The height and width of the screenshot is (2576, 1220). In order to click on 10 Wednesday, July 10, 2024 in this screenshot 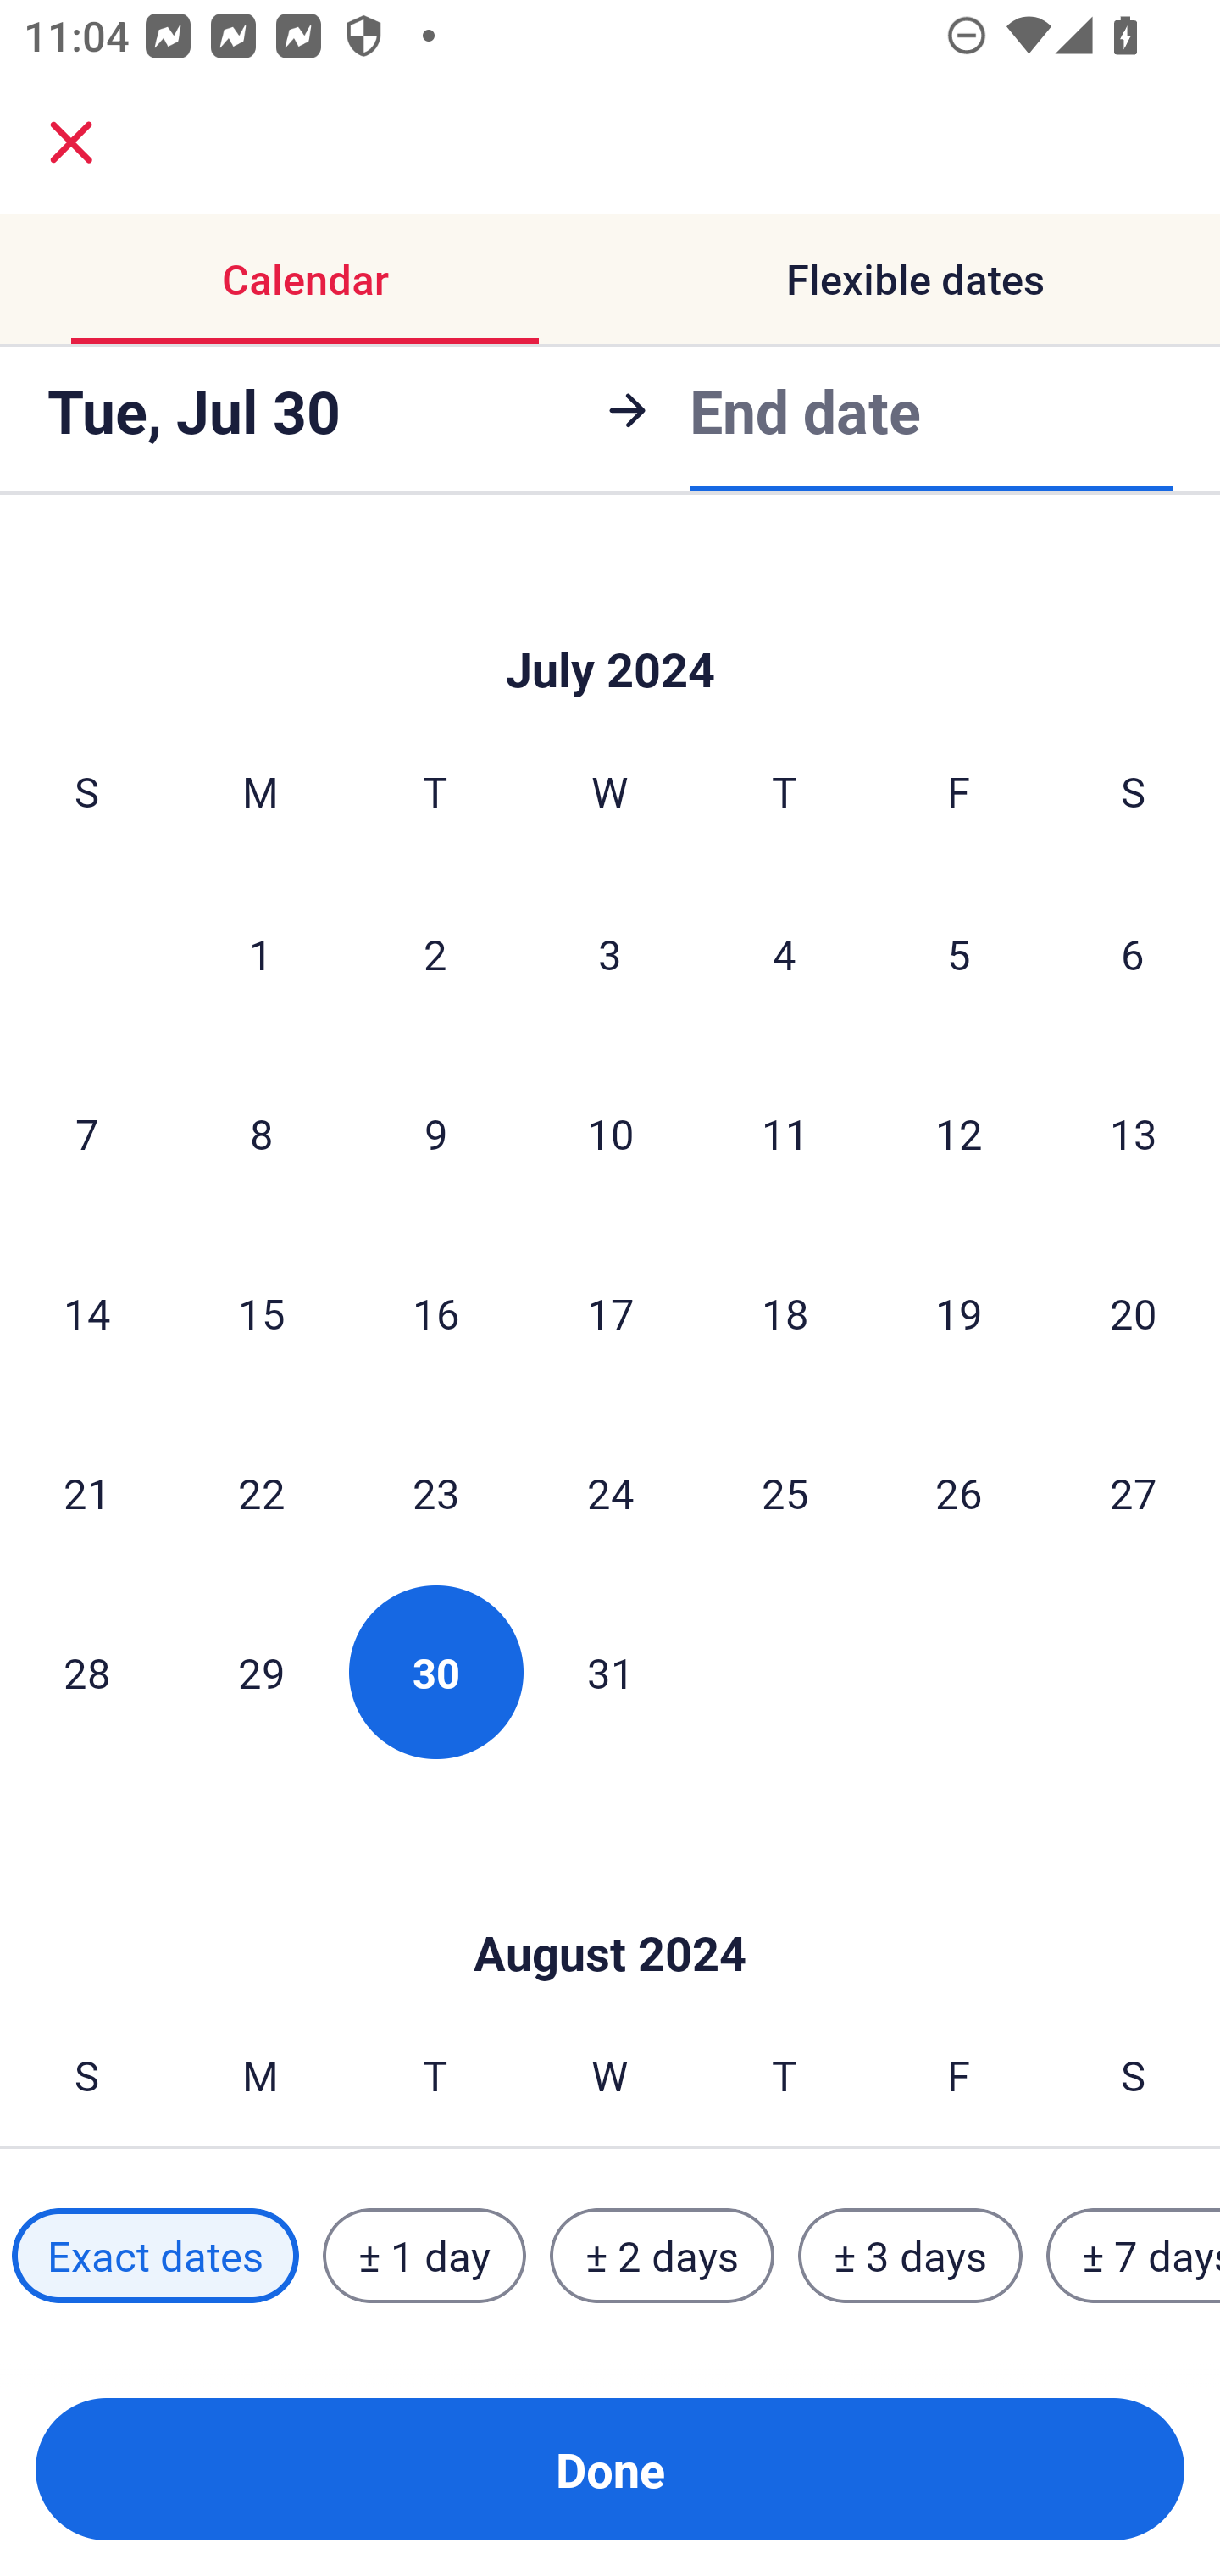, I will do `click(610, 1133)`.